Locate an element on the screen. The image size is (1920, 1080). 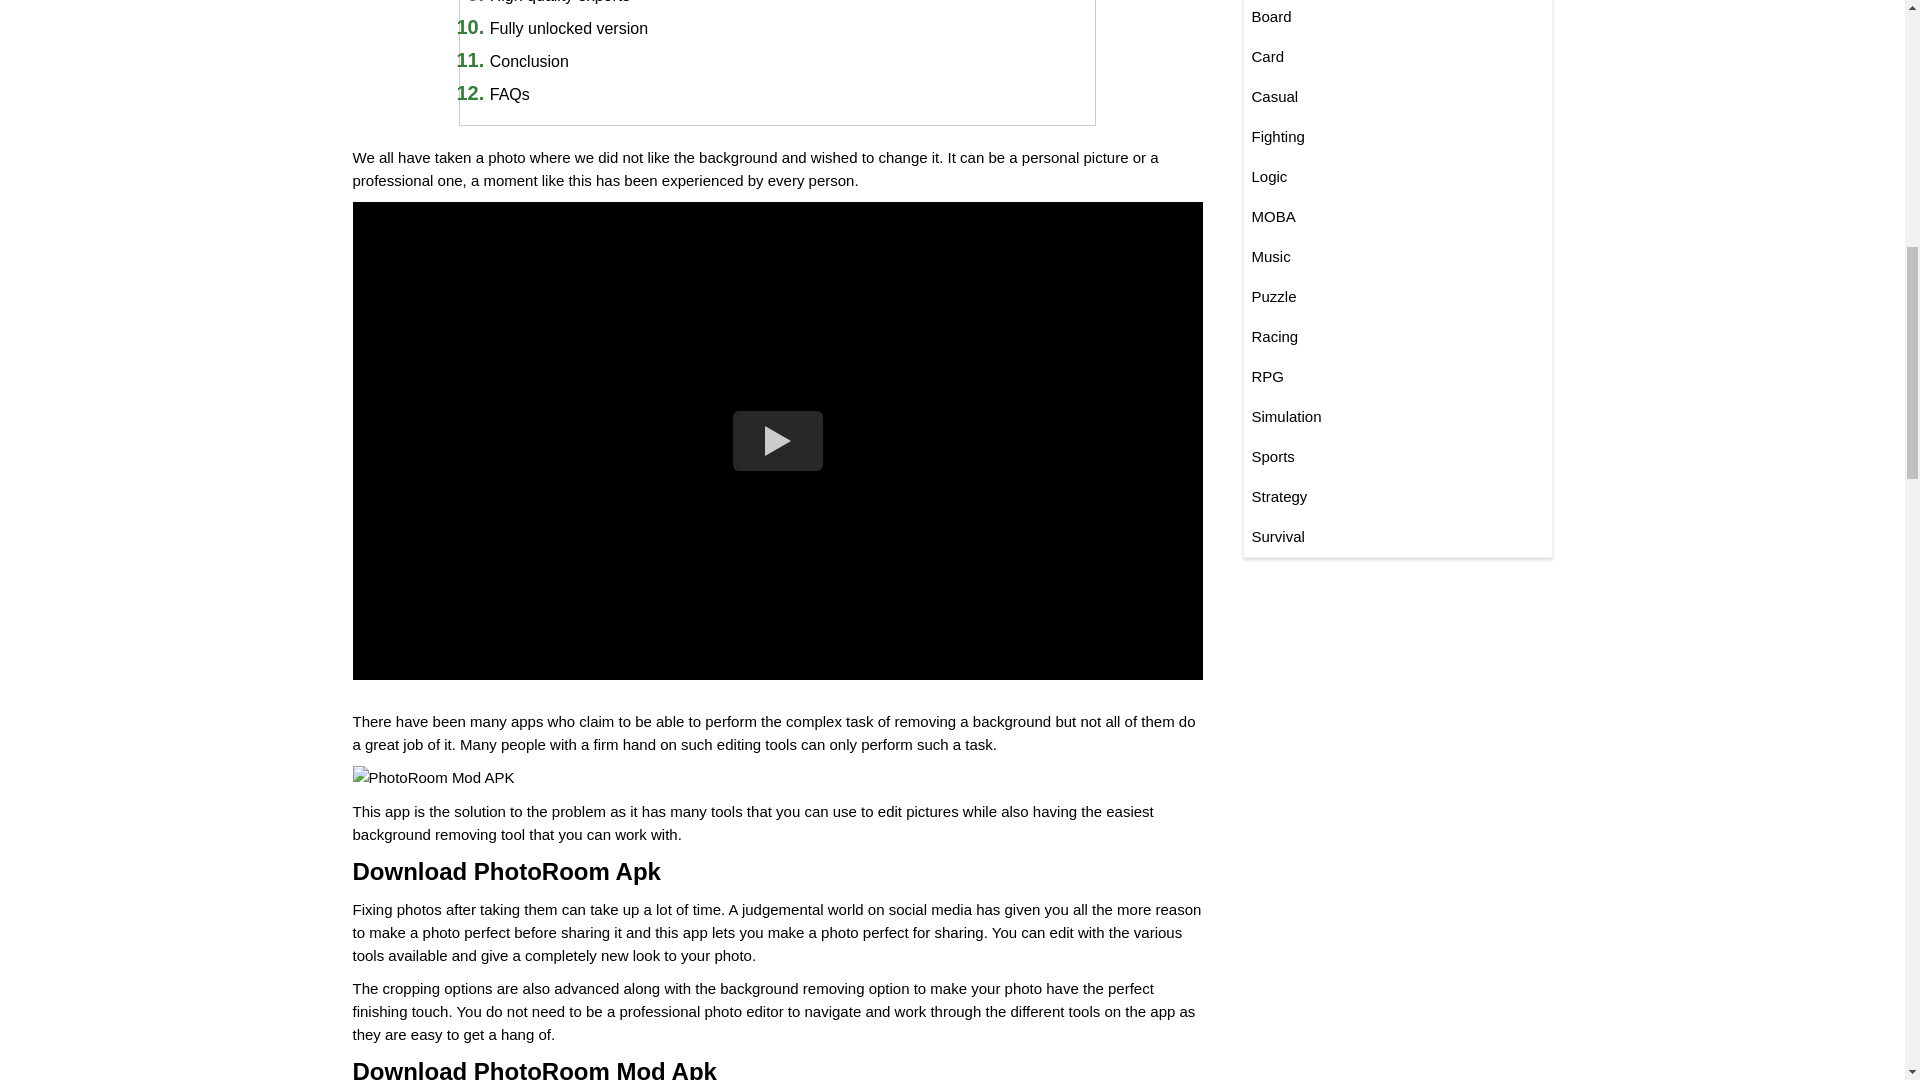
Conclusion is located at coordinates (528, 61).